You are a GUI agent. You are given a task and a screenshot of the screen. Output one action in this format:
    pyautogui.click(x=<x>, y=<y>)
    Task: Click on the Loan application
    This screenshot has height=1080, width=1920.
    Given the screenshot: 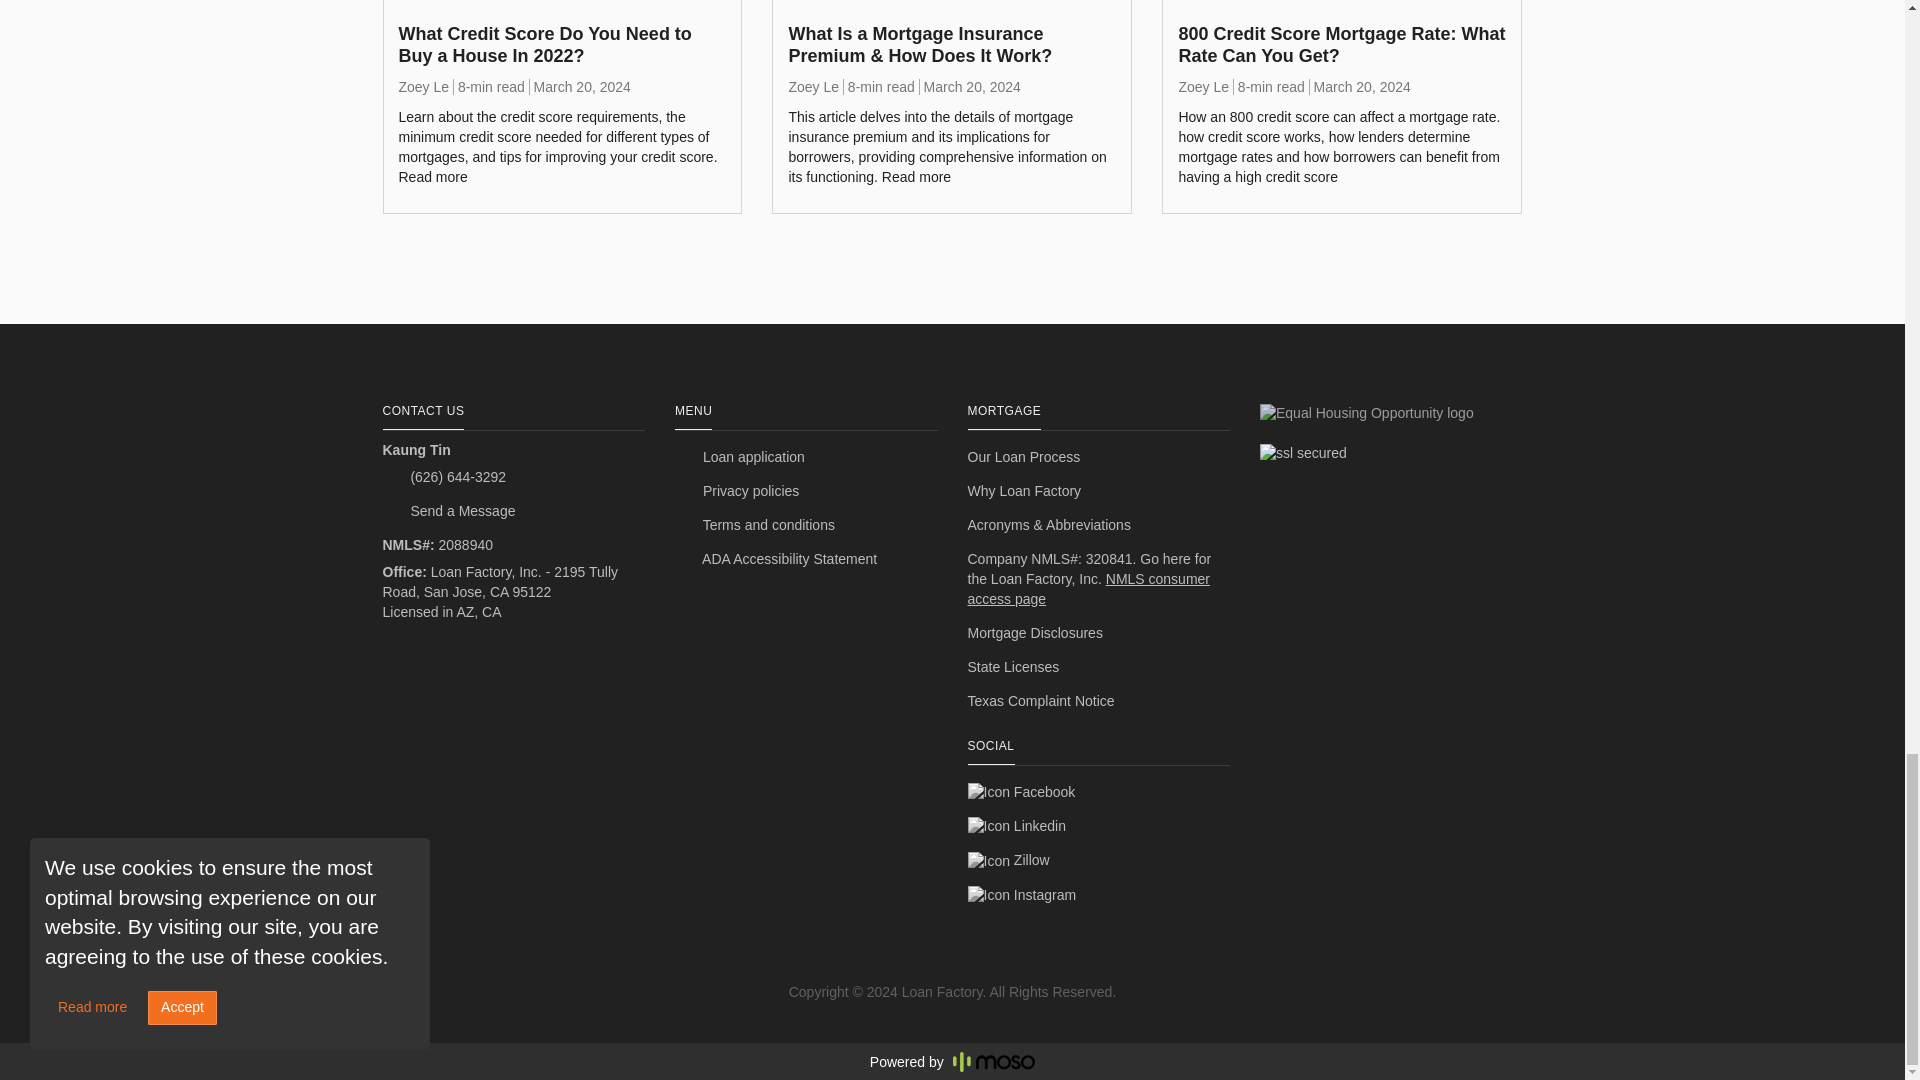 What is the action you would take?
    pyautogui.click(x=806, y=458)
    